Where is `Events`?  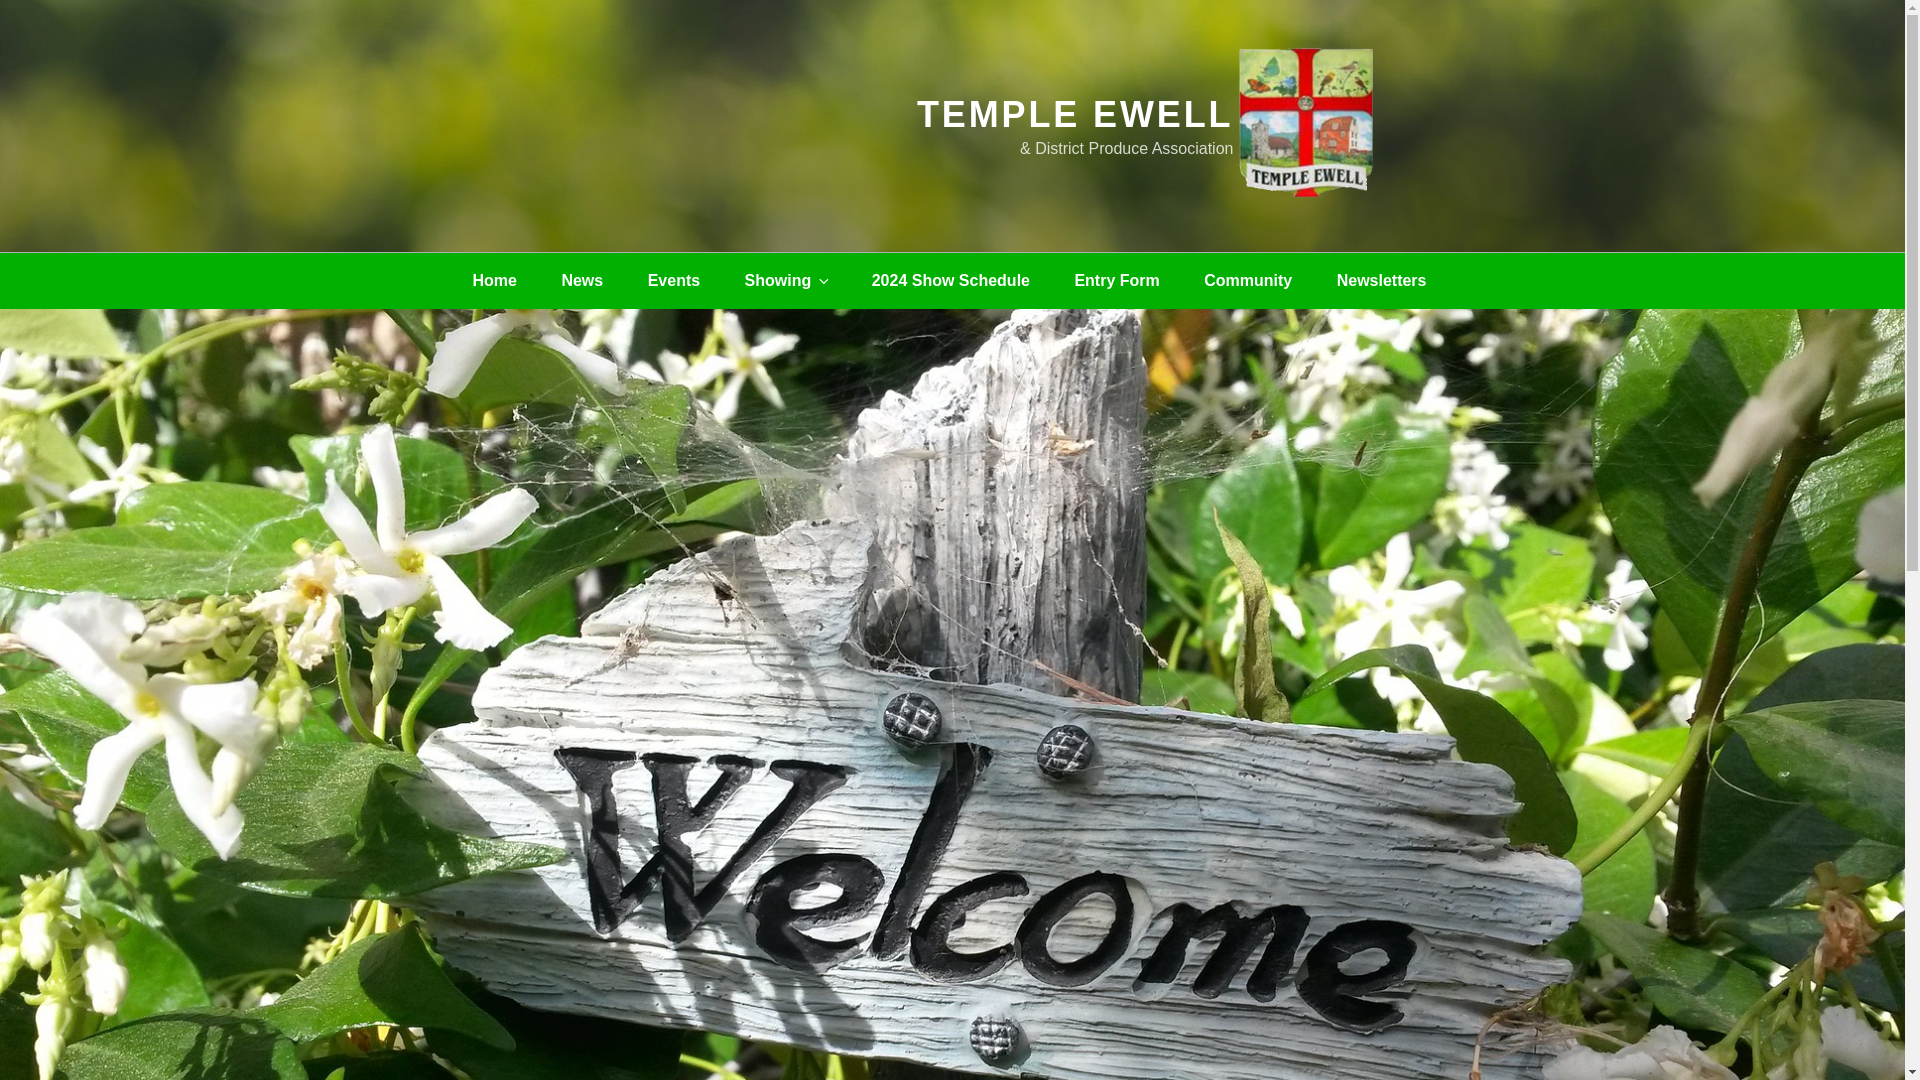 Events is located at coordinates (674, 280).